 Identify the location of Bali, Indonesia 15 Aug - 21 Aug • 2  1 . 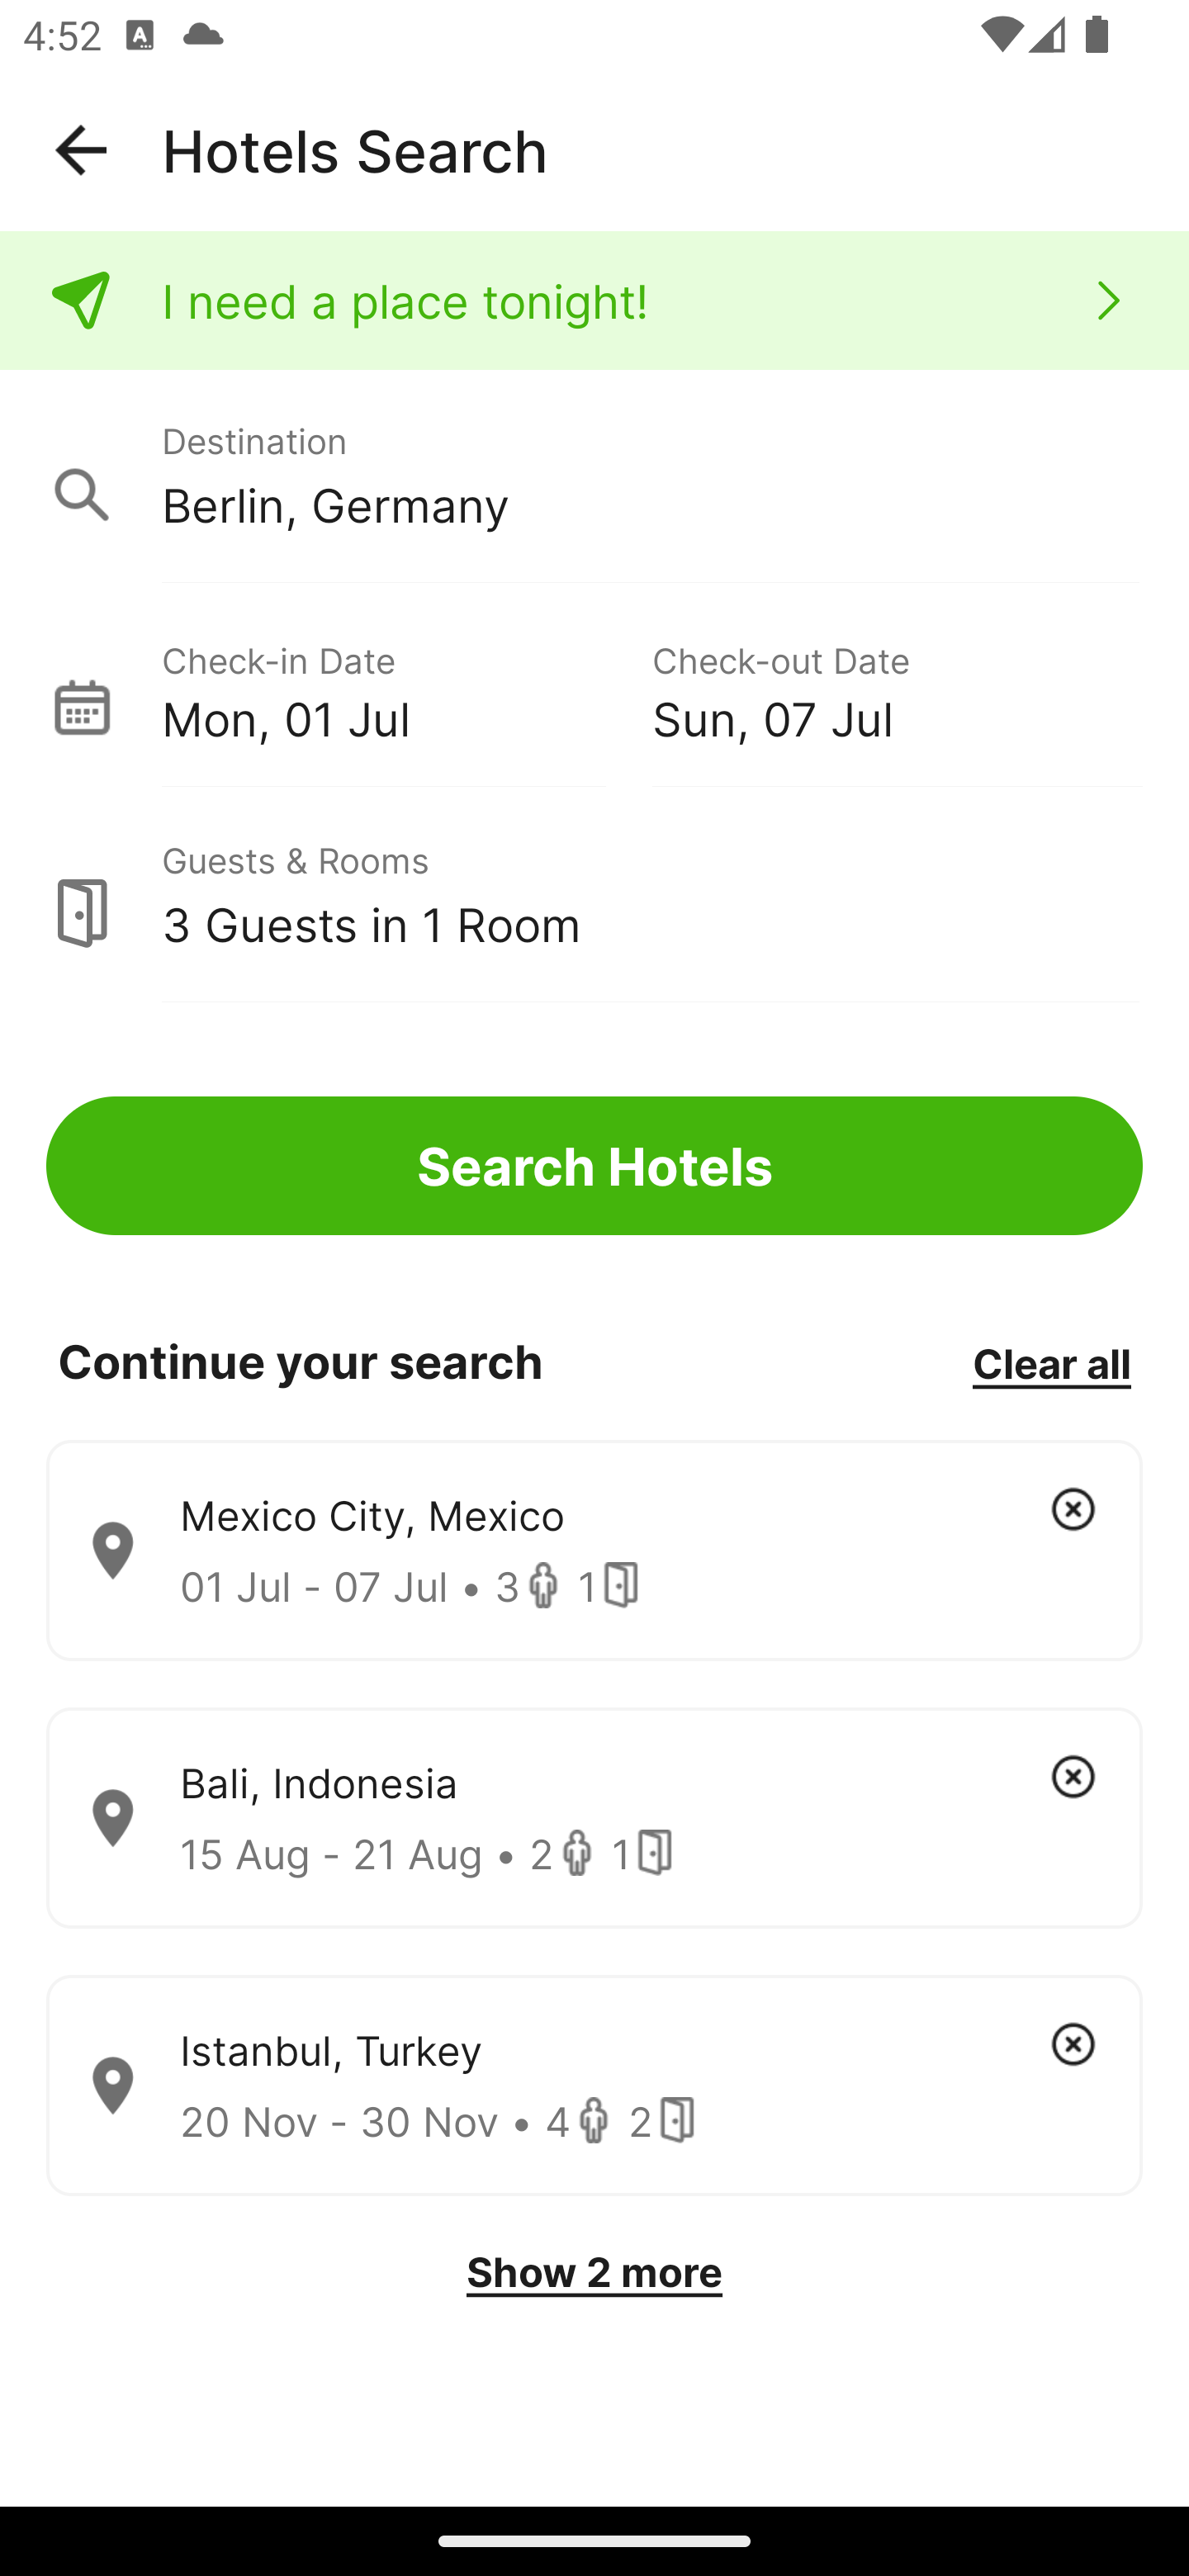
(594, 1818).